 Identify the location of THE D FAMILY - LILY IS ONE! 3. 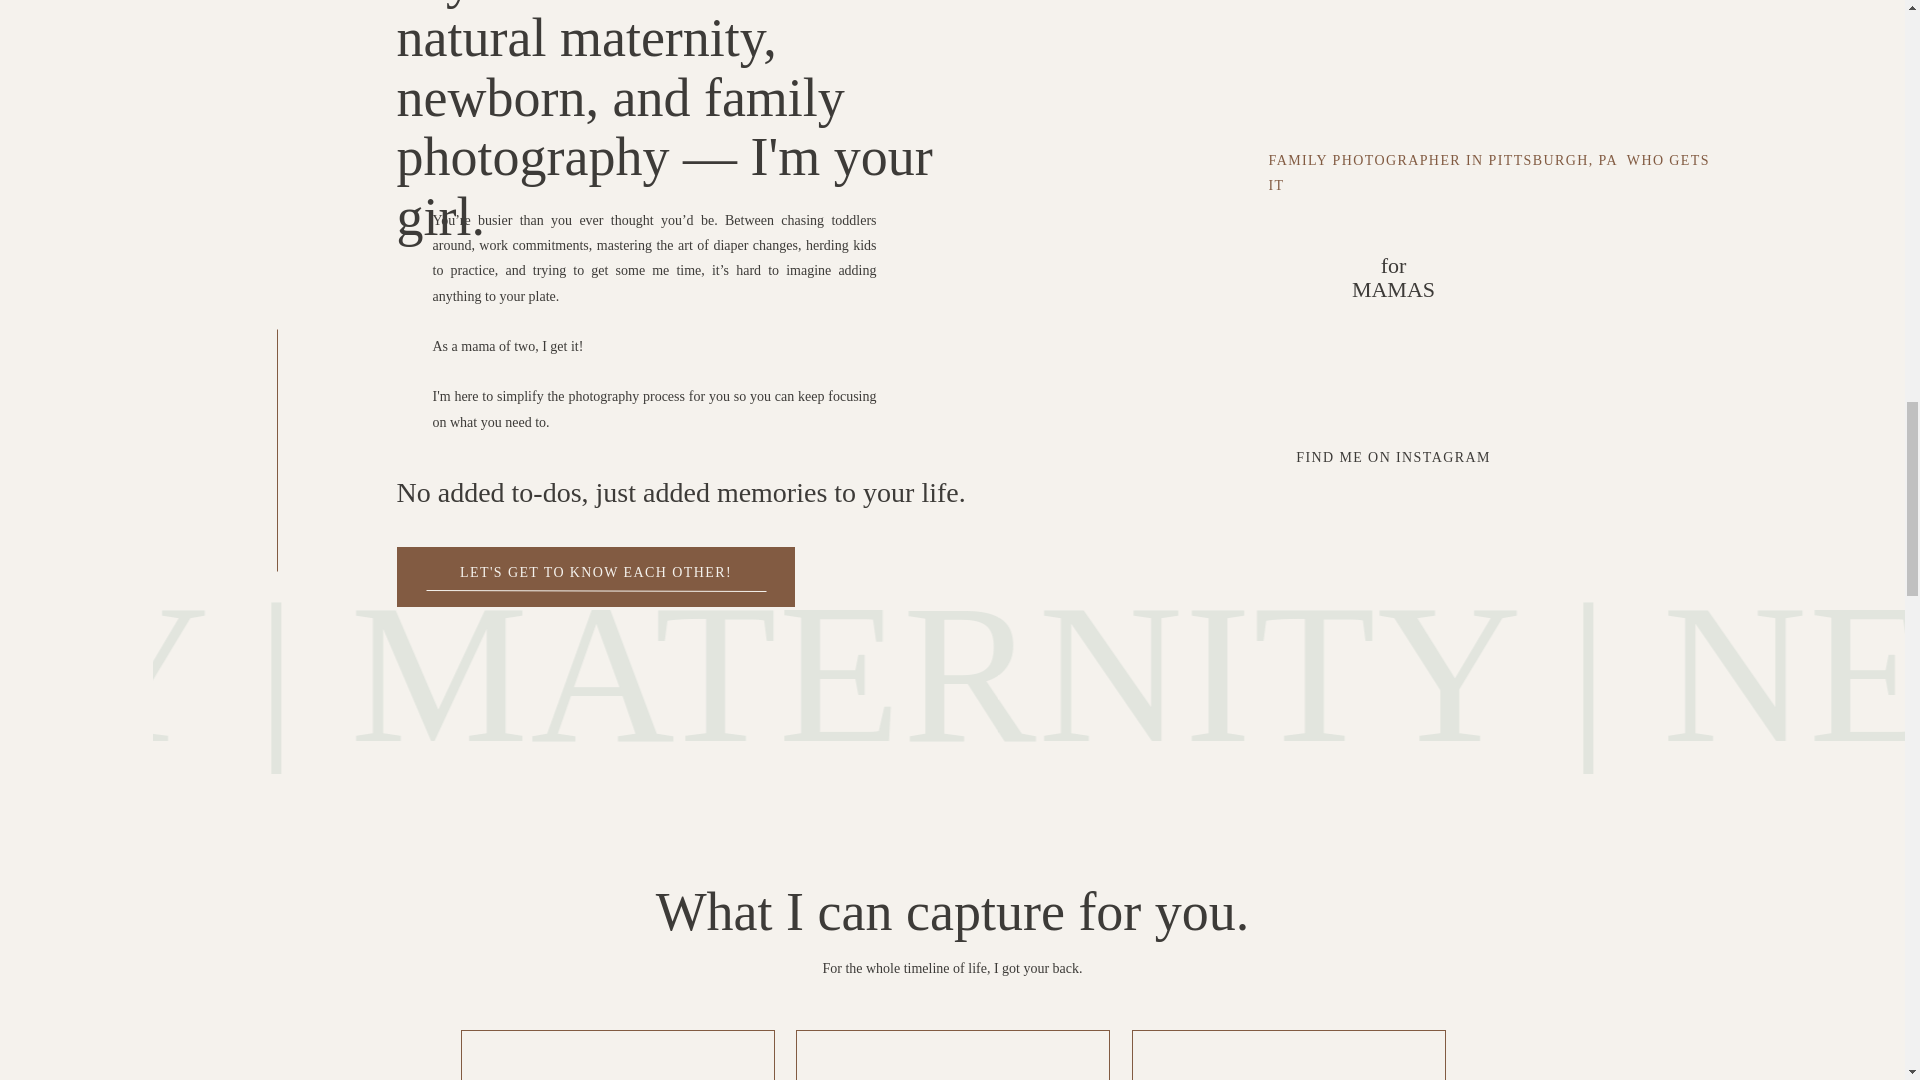
(1392, 283).